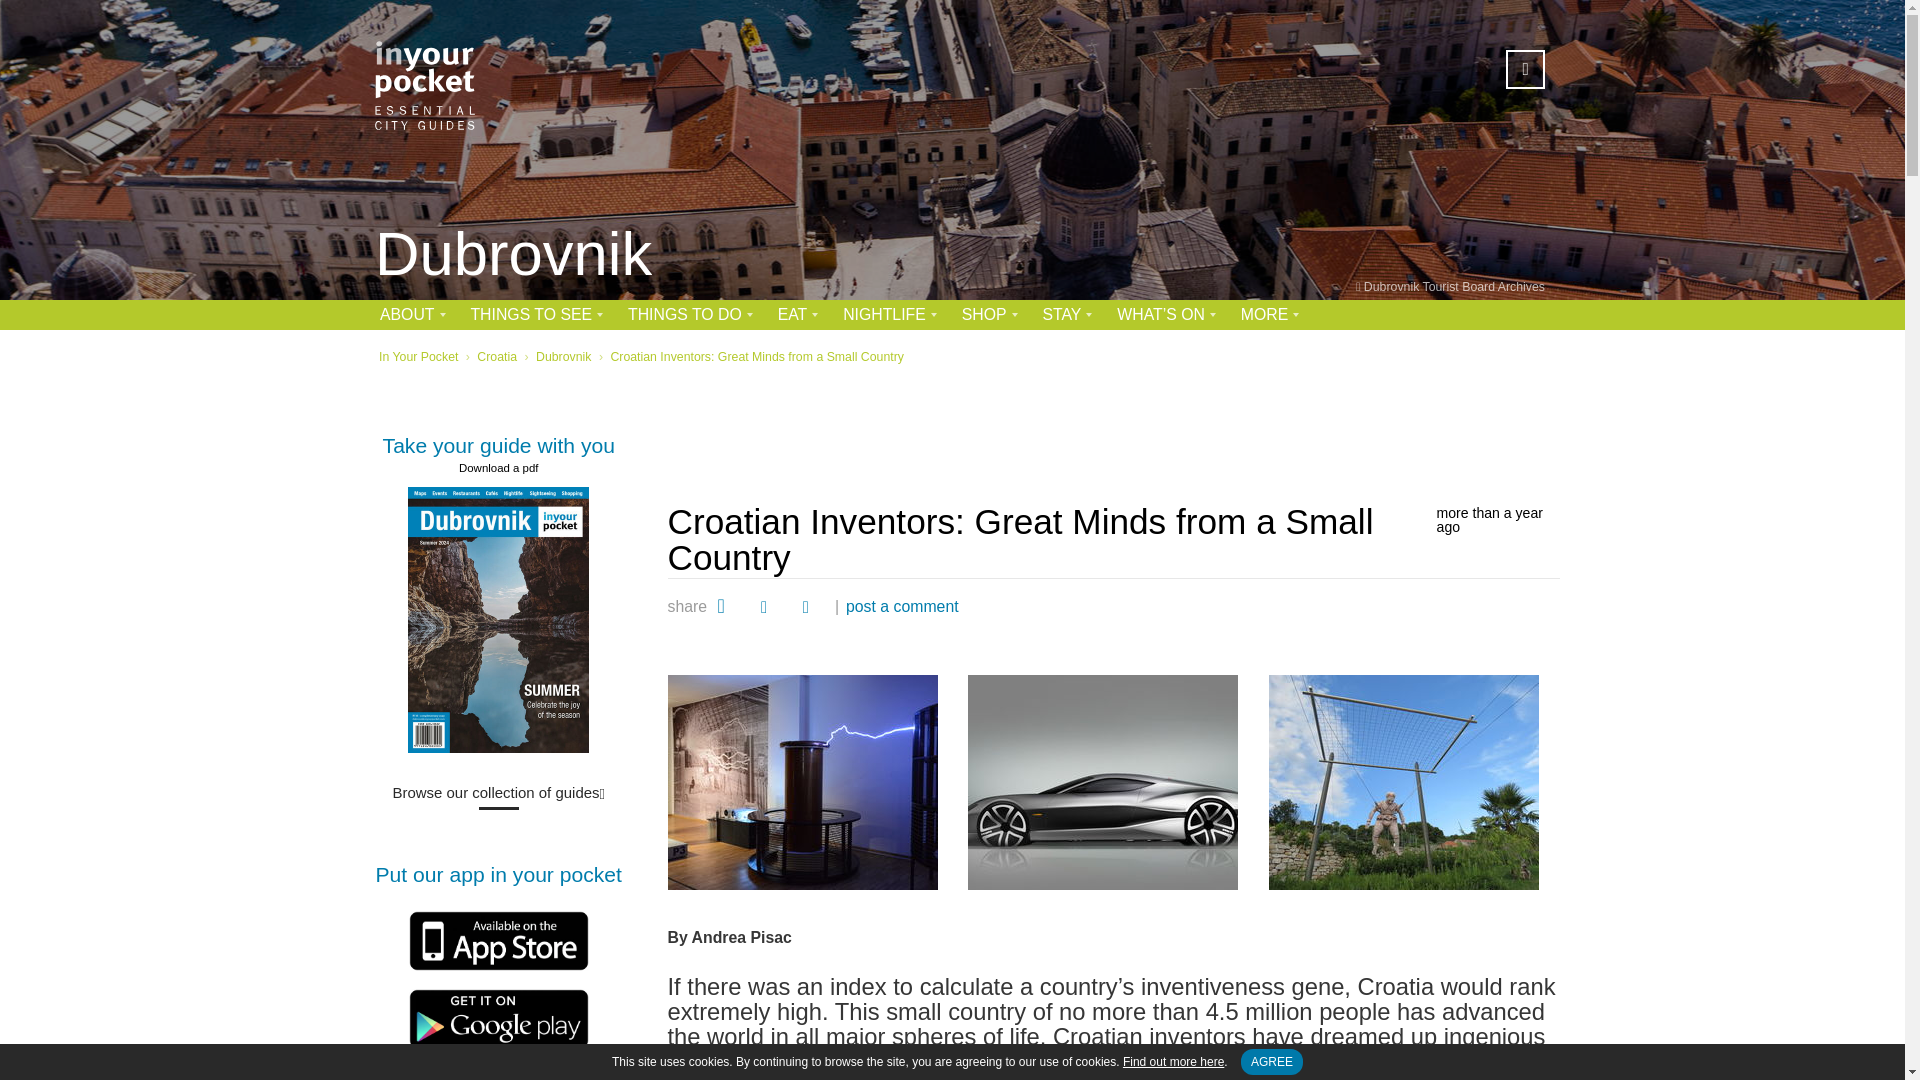 The image size is (1920, 1080). What do you see at coordinates (902, 606) in the screenshot?
I see `post a comment` at bounding box center [902, 606].